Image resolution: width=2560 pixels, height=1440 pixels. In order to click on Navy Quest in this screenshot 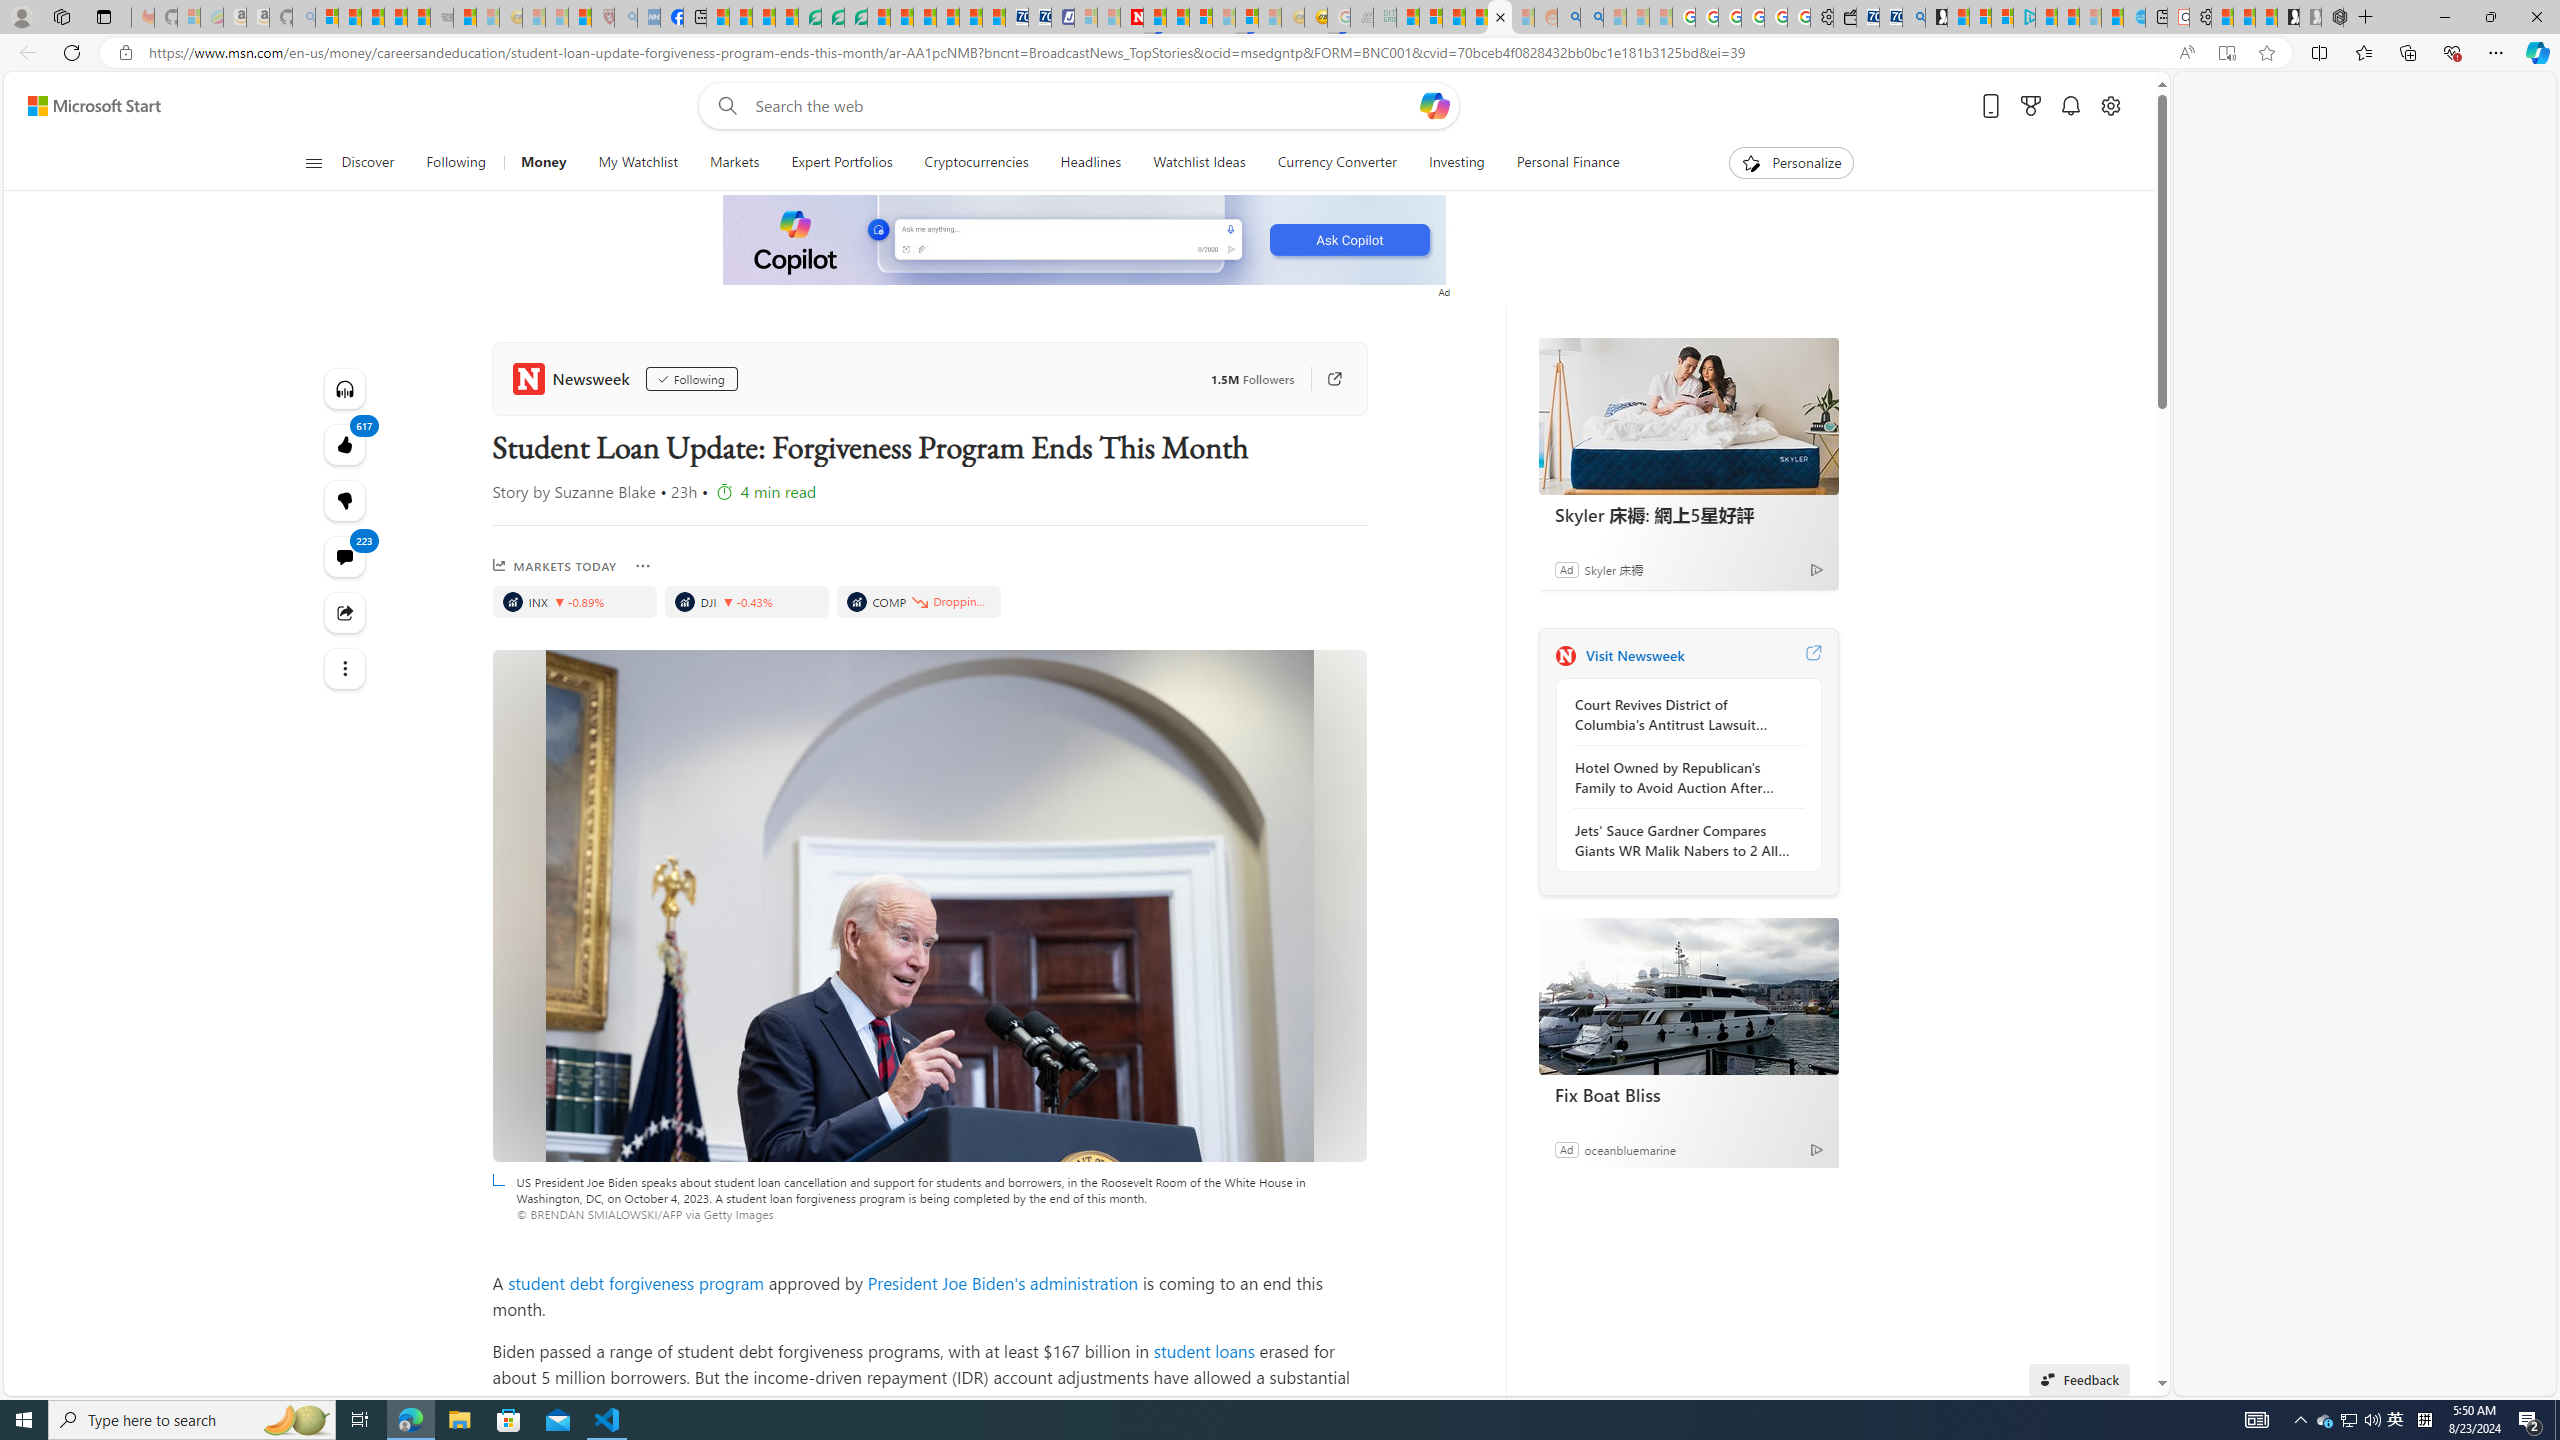, I will do `click(1362, 17)`.